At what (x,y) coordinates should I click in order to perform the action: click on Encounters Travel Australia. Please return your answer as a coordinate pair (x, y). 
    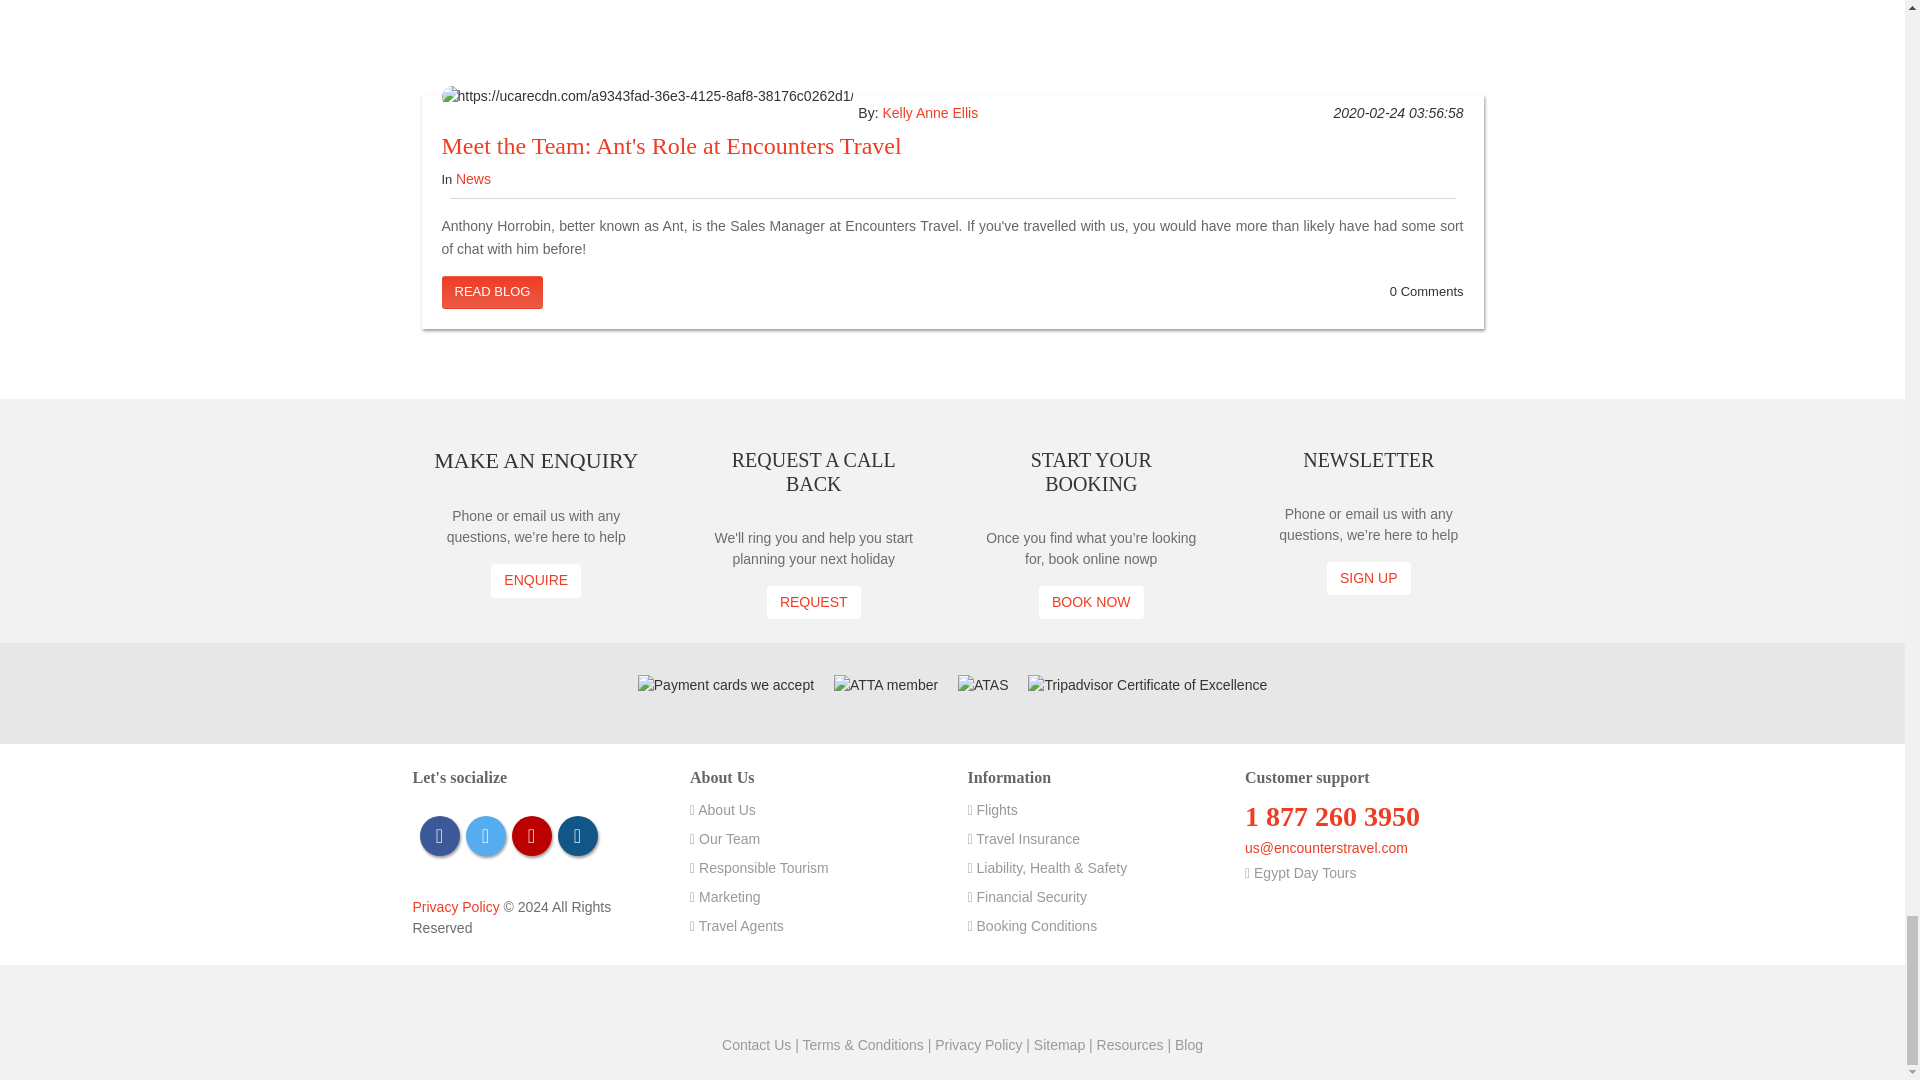
    Looking at the image, I should click on (962, 1004).